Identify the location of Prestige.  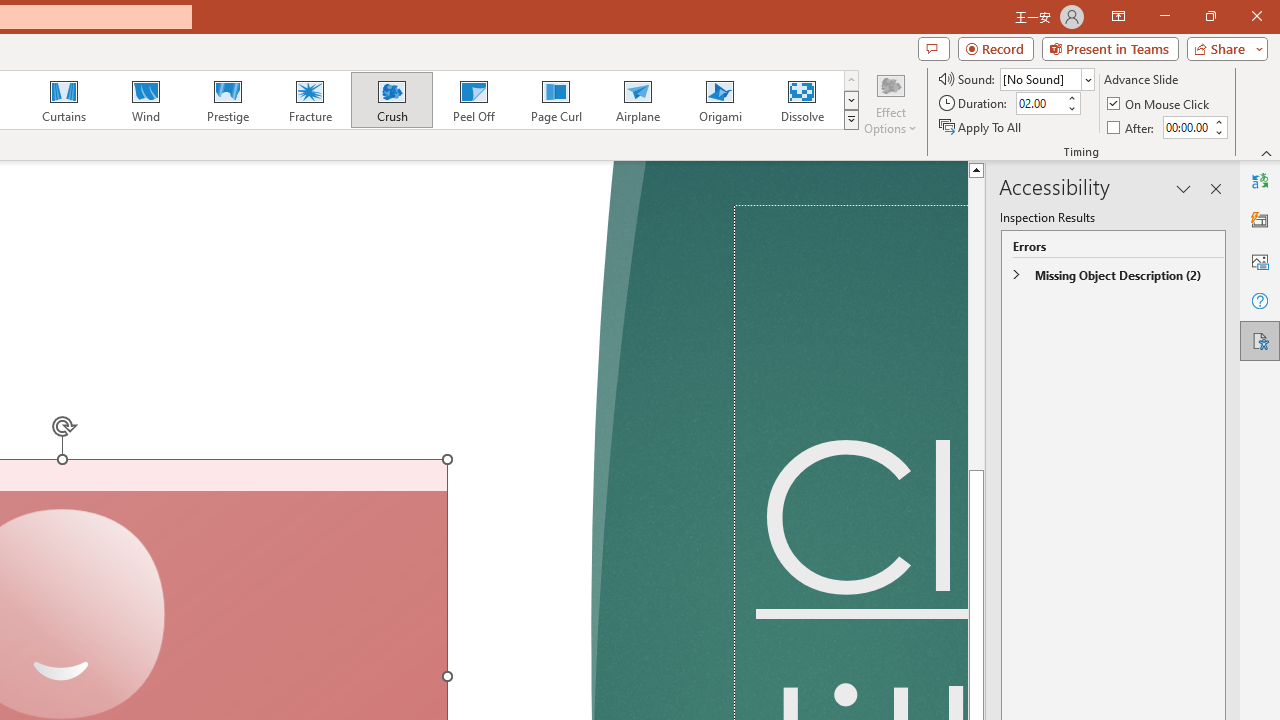
(227, 100).